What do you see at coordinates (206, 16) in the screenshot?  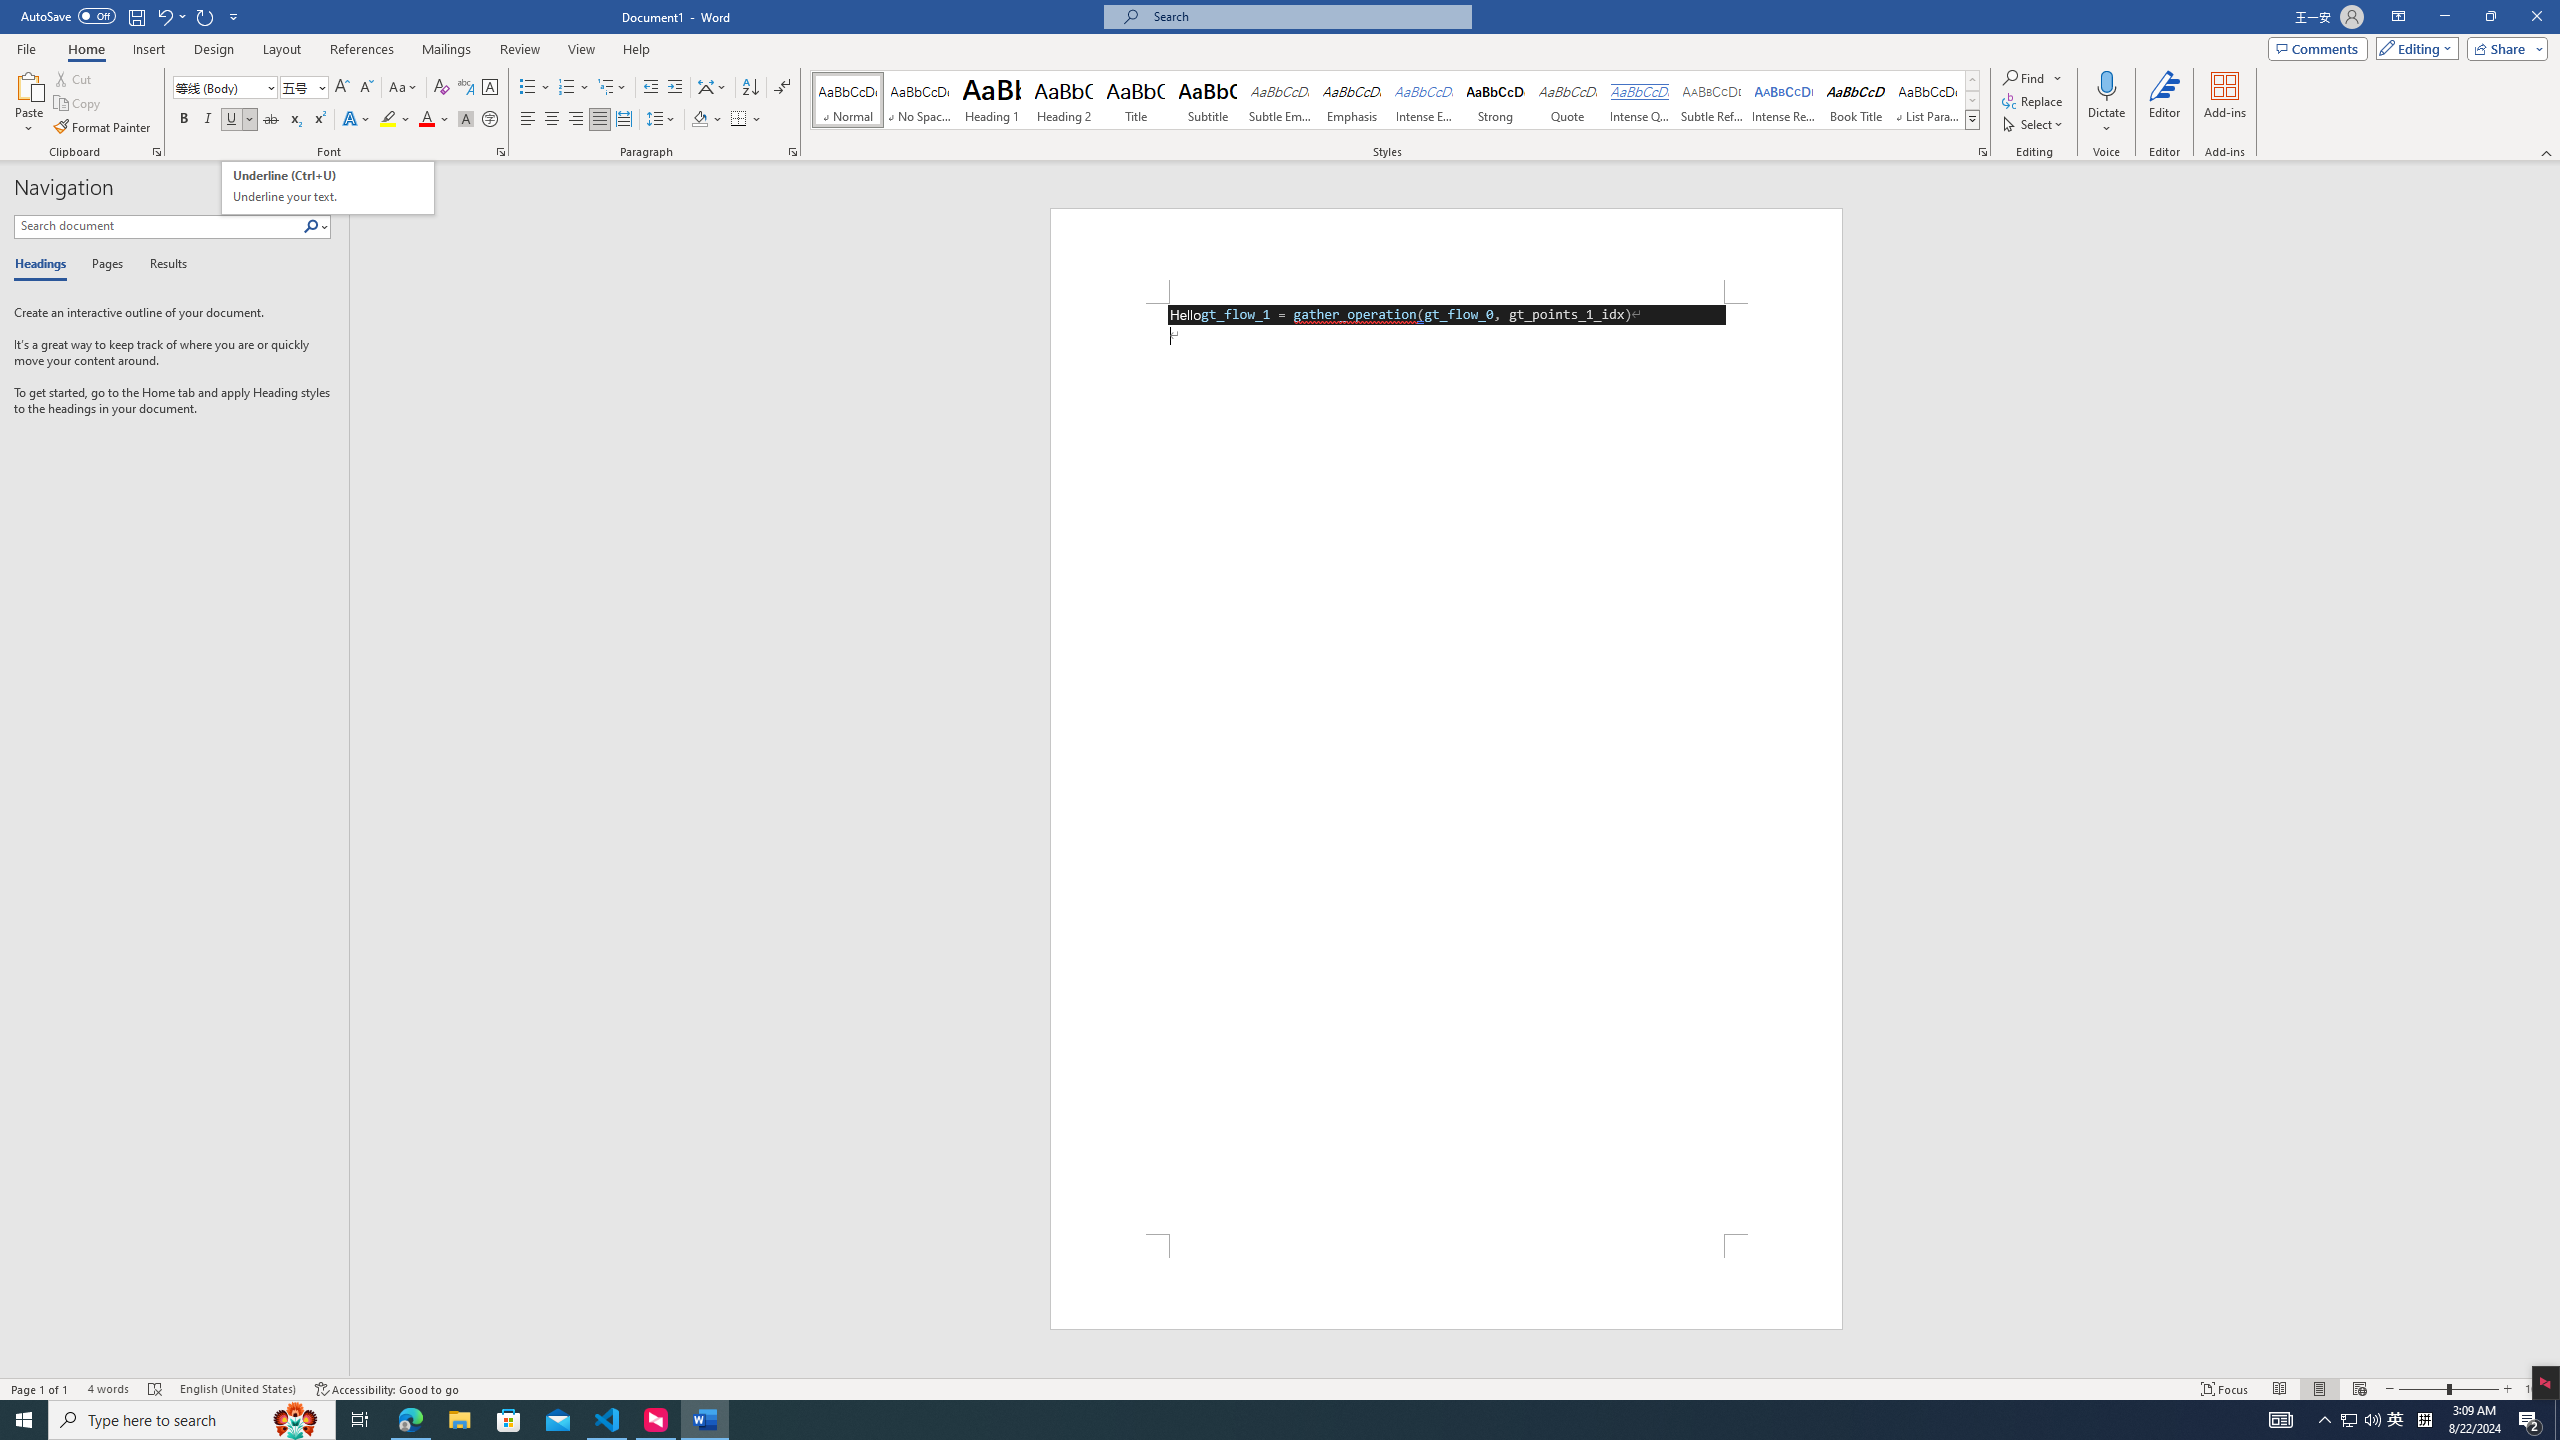 I see `Repeat Underline Style` at bounding box center [206, 16].